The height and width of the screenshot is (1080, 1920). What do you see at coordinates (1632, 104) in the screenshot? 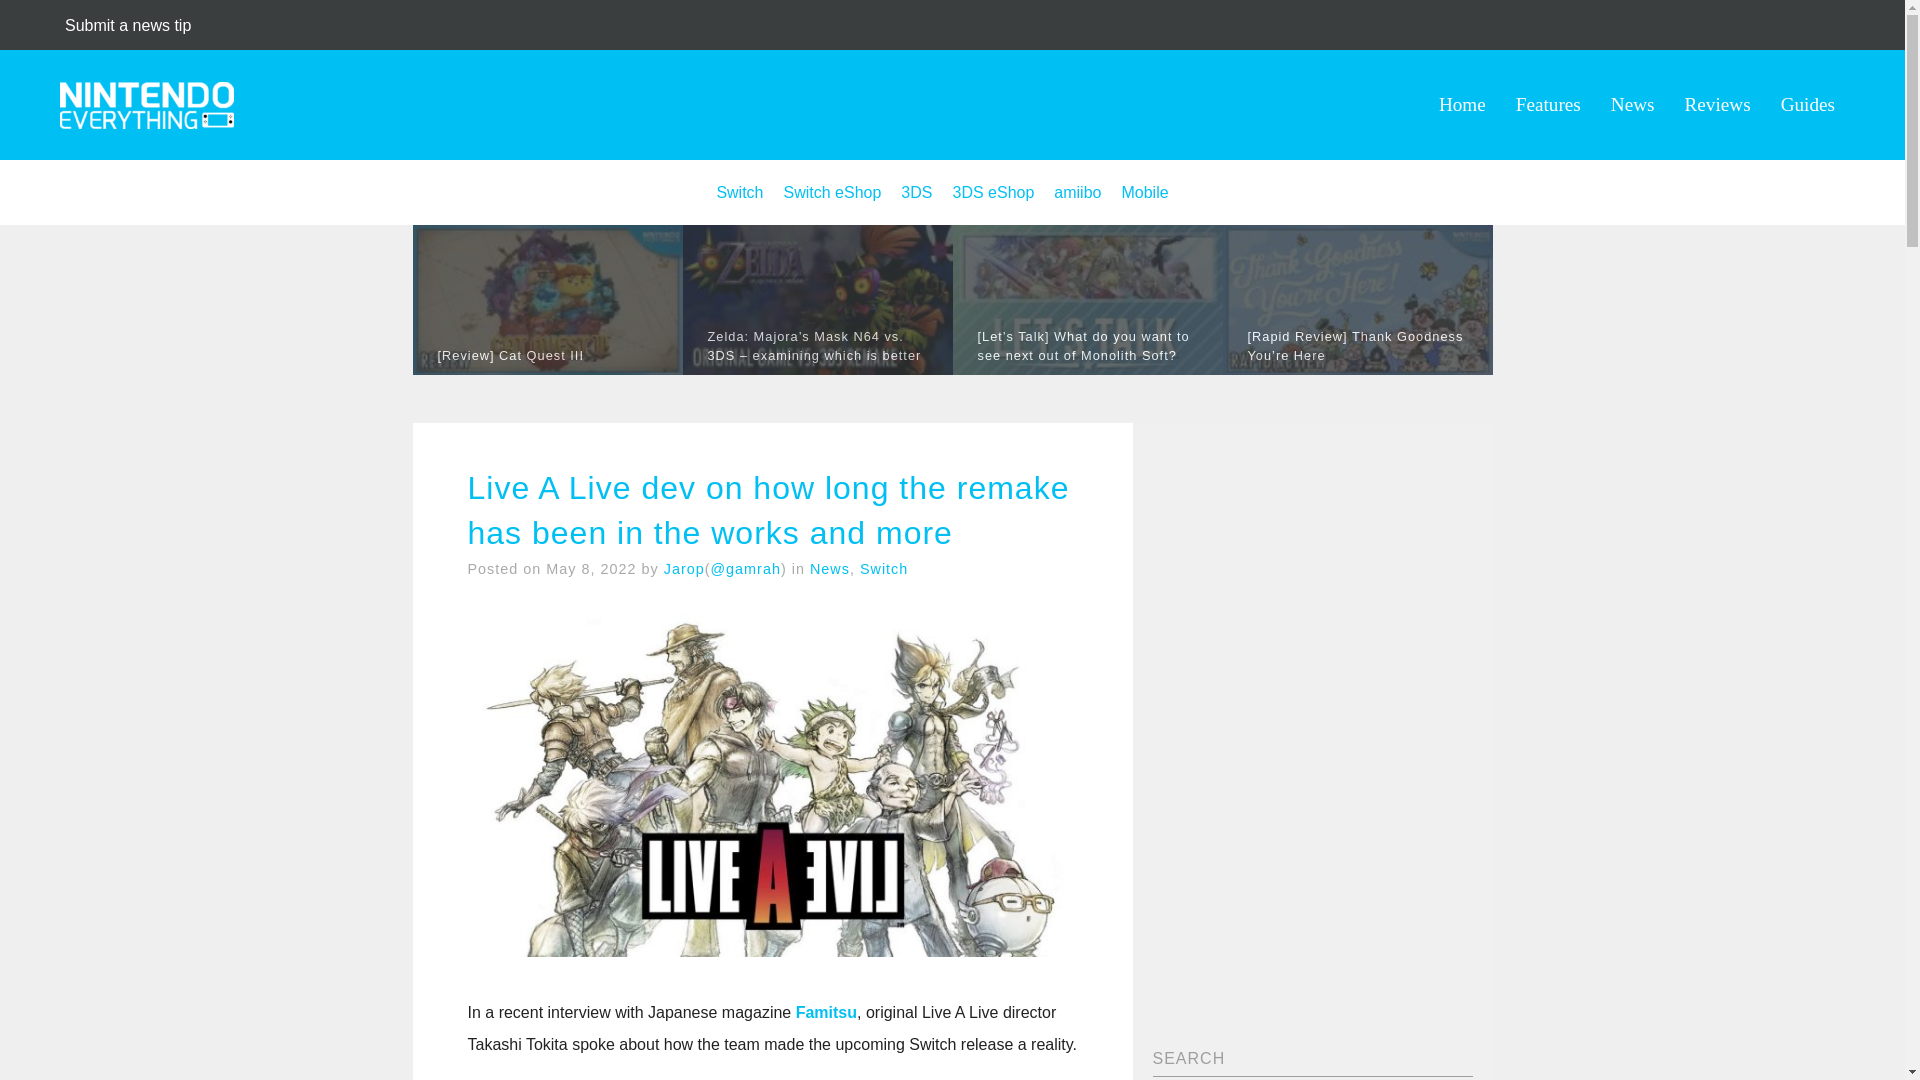
I see `News` at bounding box center [1632, 104].